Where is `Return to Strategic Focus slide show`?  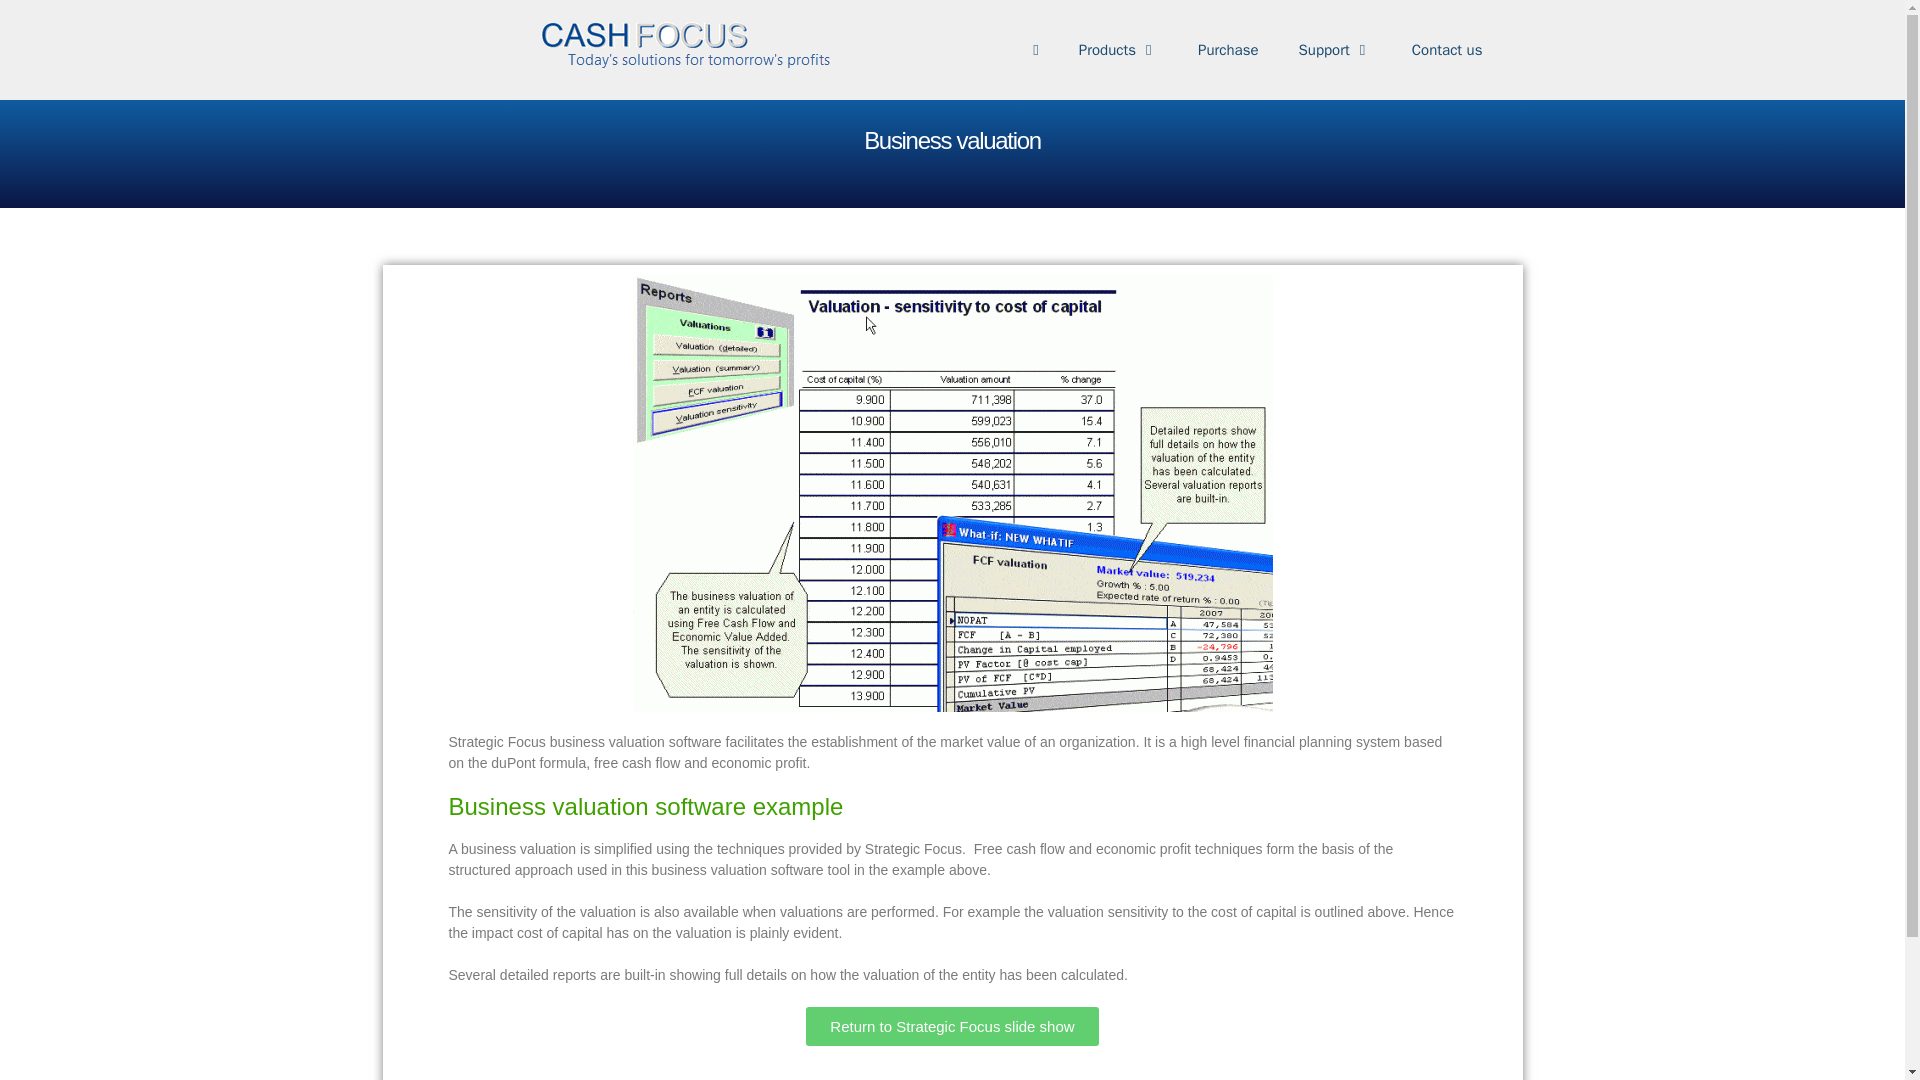
Return to Strategic Focus slide show is located at coordinates (952, 1026).